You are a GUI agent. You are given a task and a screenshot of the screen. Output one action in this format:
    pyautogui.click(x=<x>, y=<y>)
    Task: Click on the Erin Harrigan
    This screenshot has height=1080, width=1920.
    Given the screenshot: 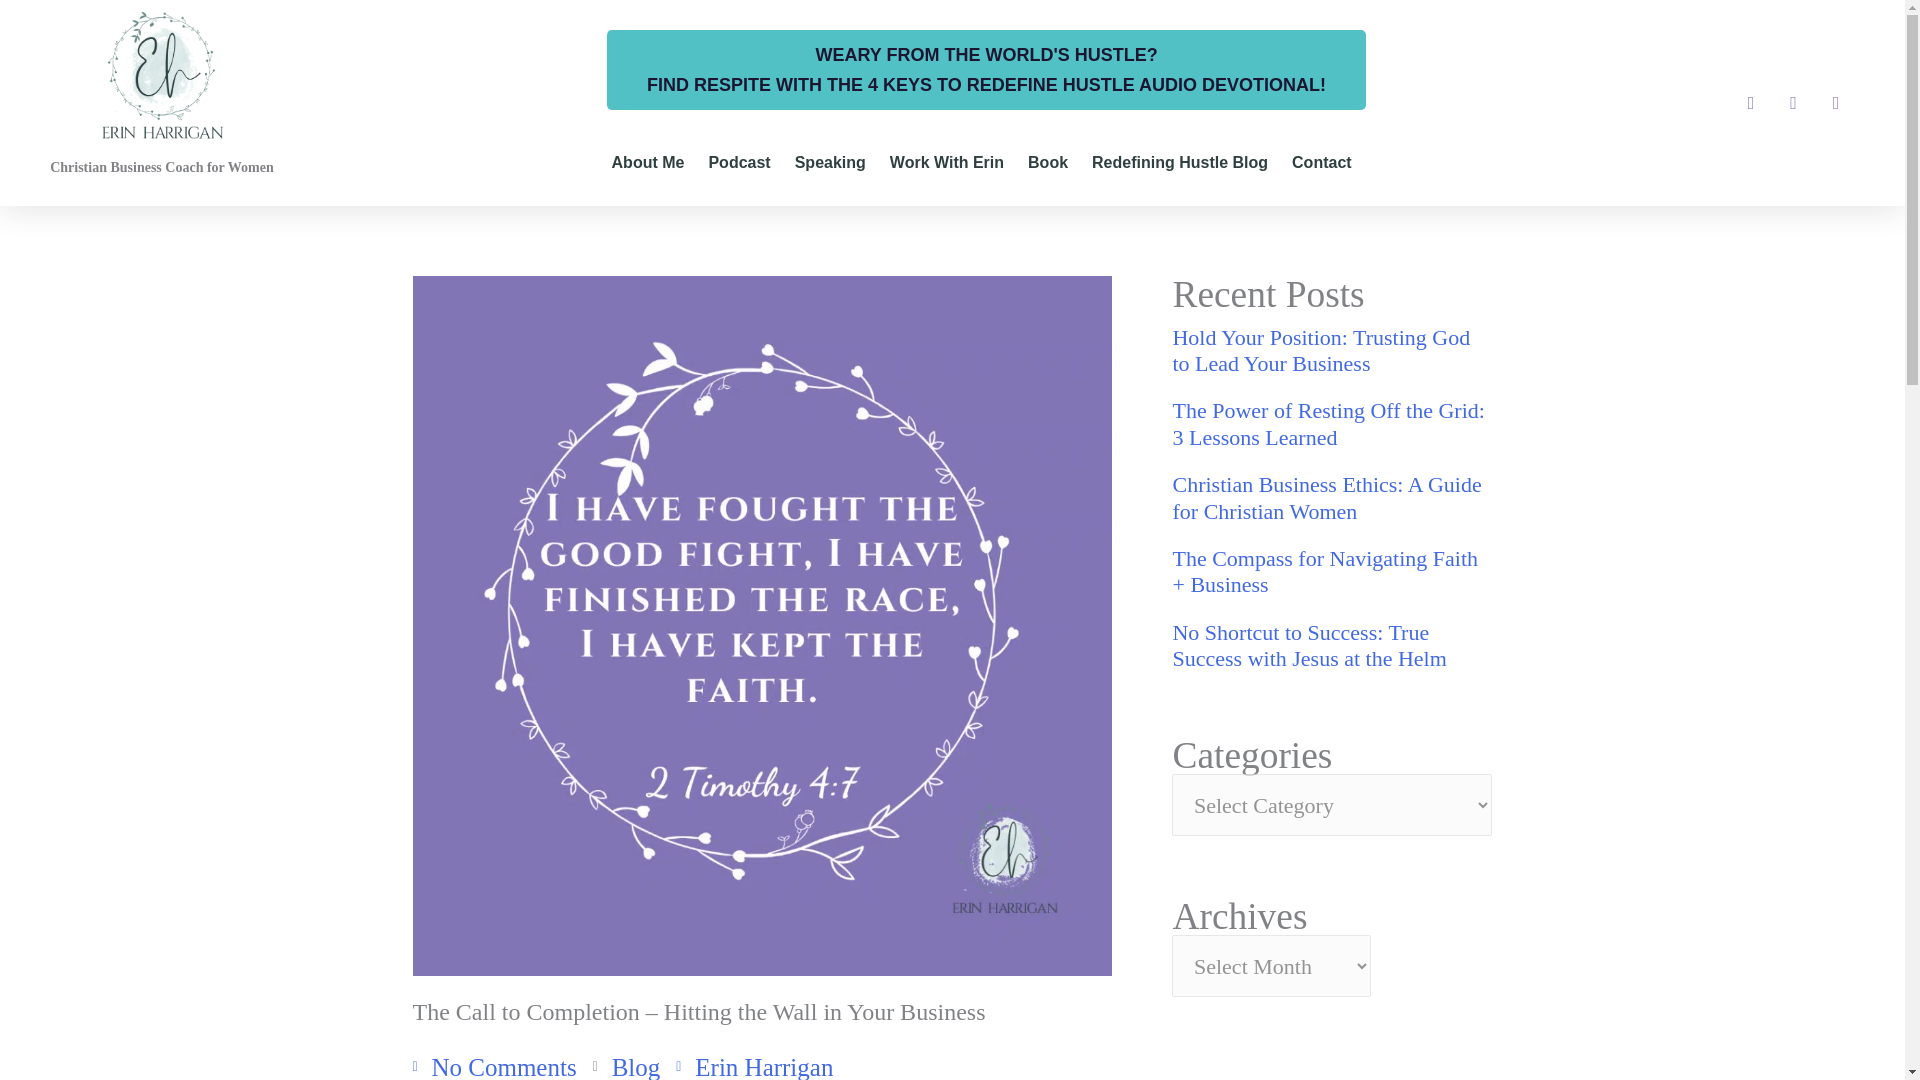 What is the action you would take?
    pyautogui.click(x=754, y=1064)
    